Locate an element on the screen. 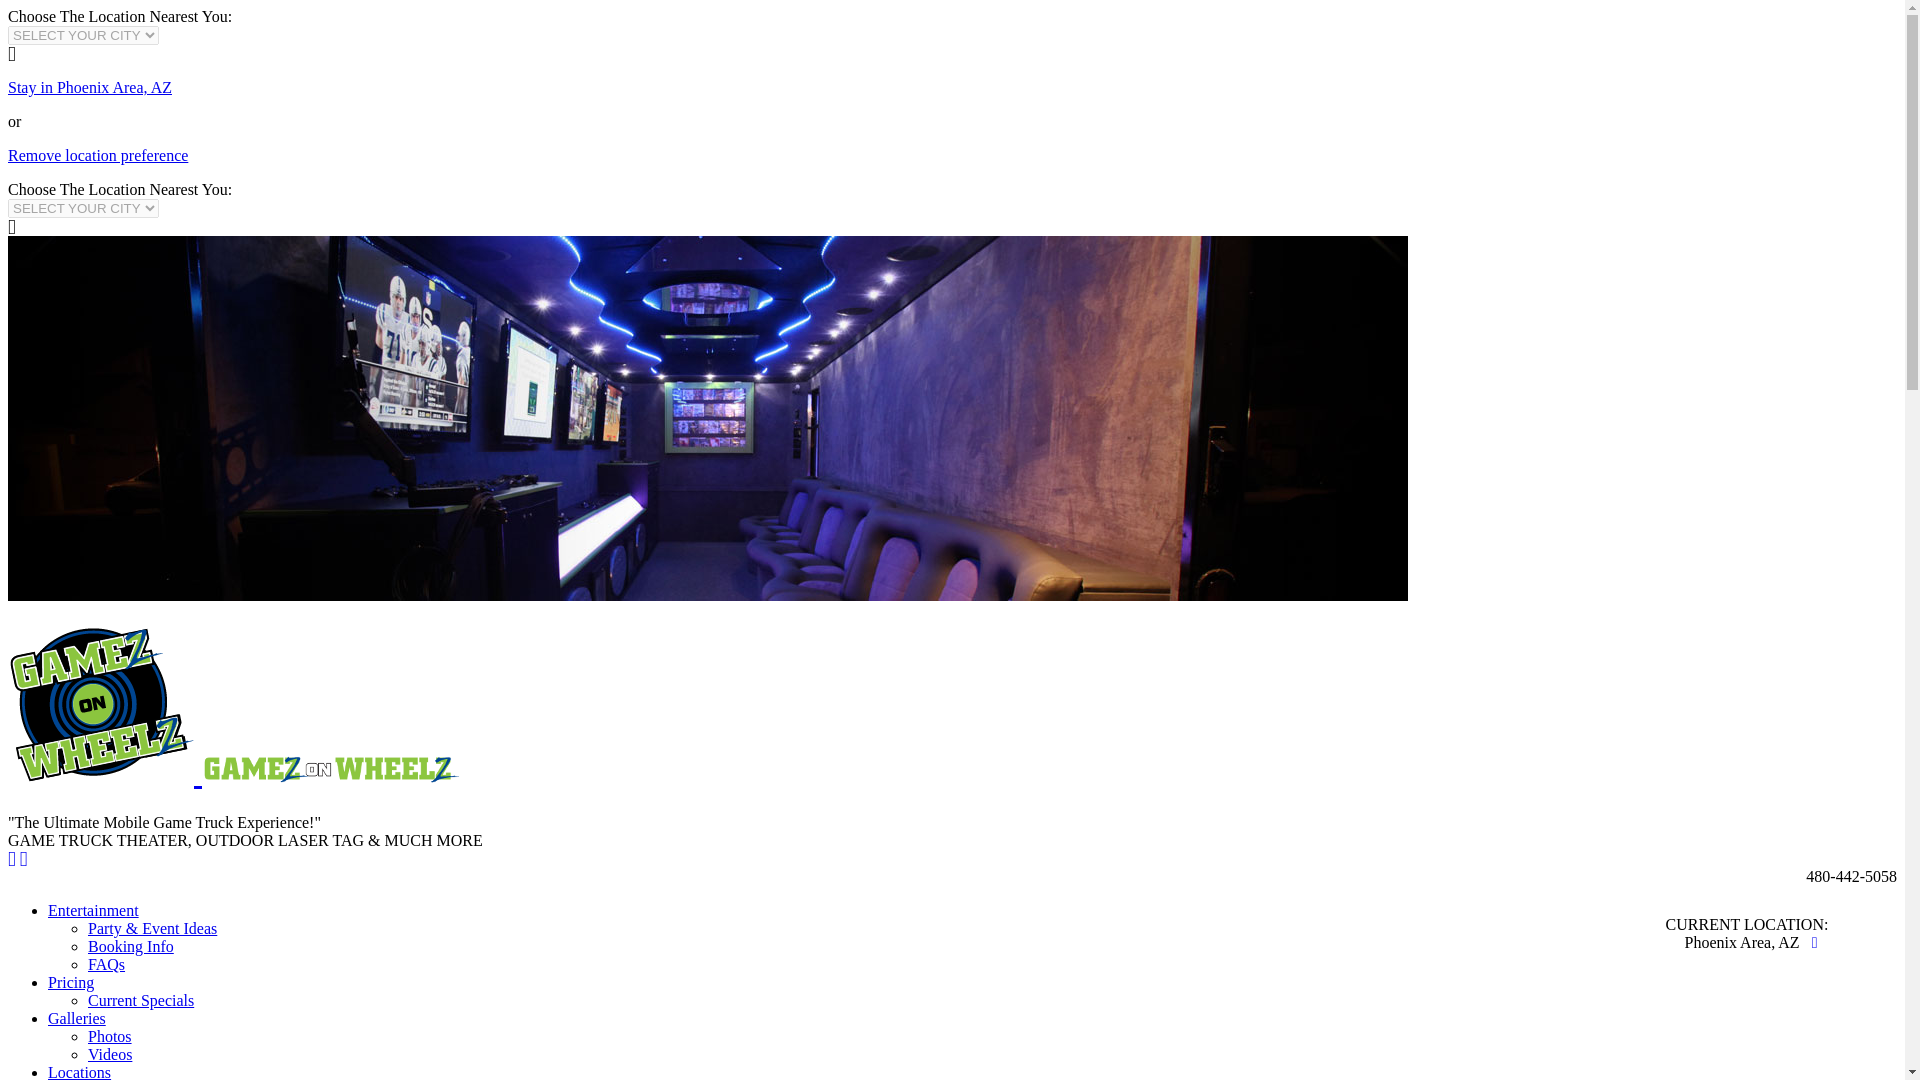 This screenshot has height=1080, width=1920. Booking Info is located at coordinates (131, 946).